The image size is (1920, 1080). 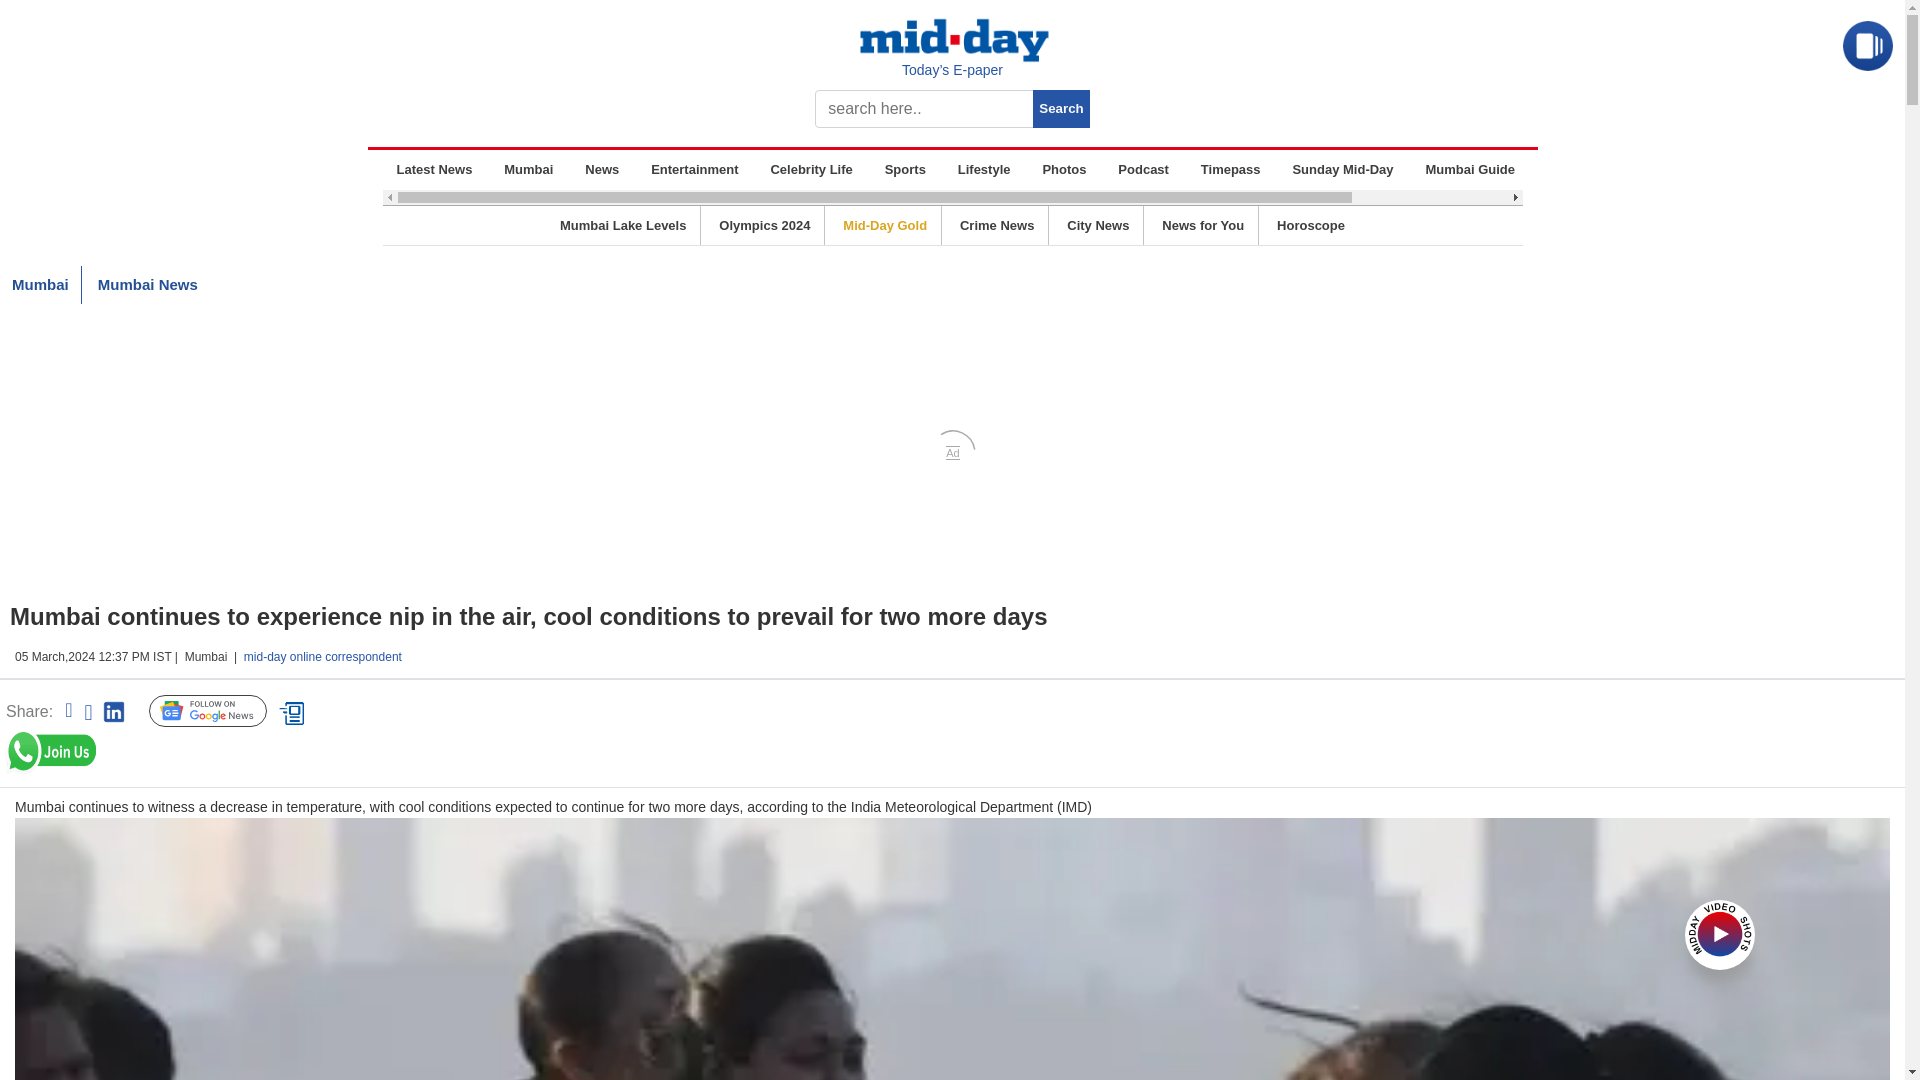 What do you see at coordinates (602, 170) in the screenshot?
I see `News` at bounding box center [602, 170].